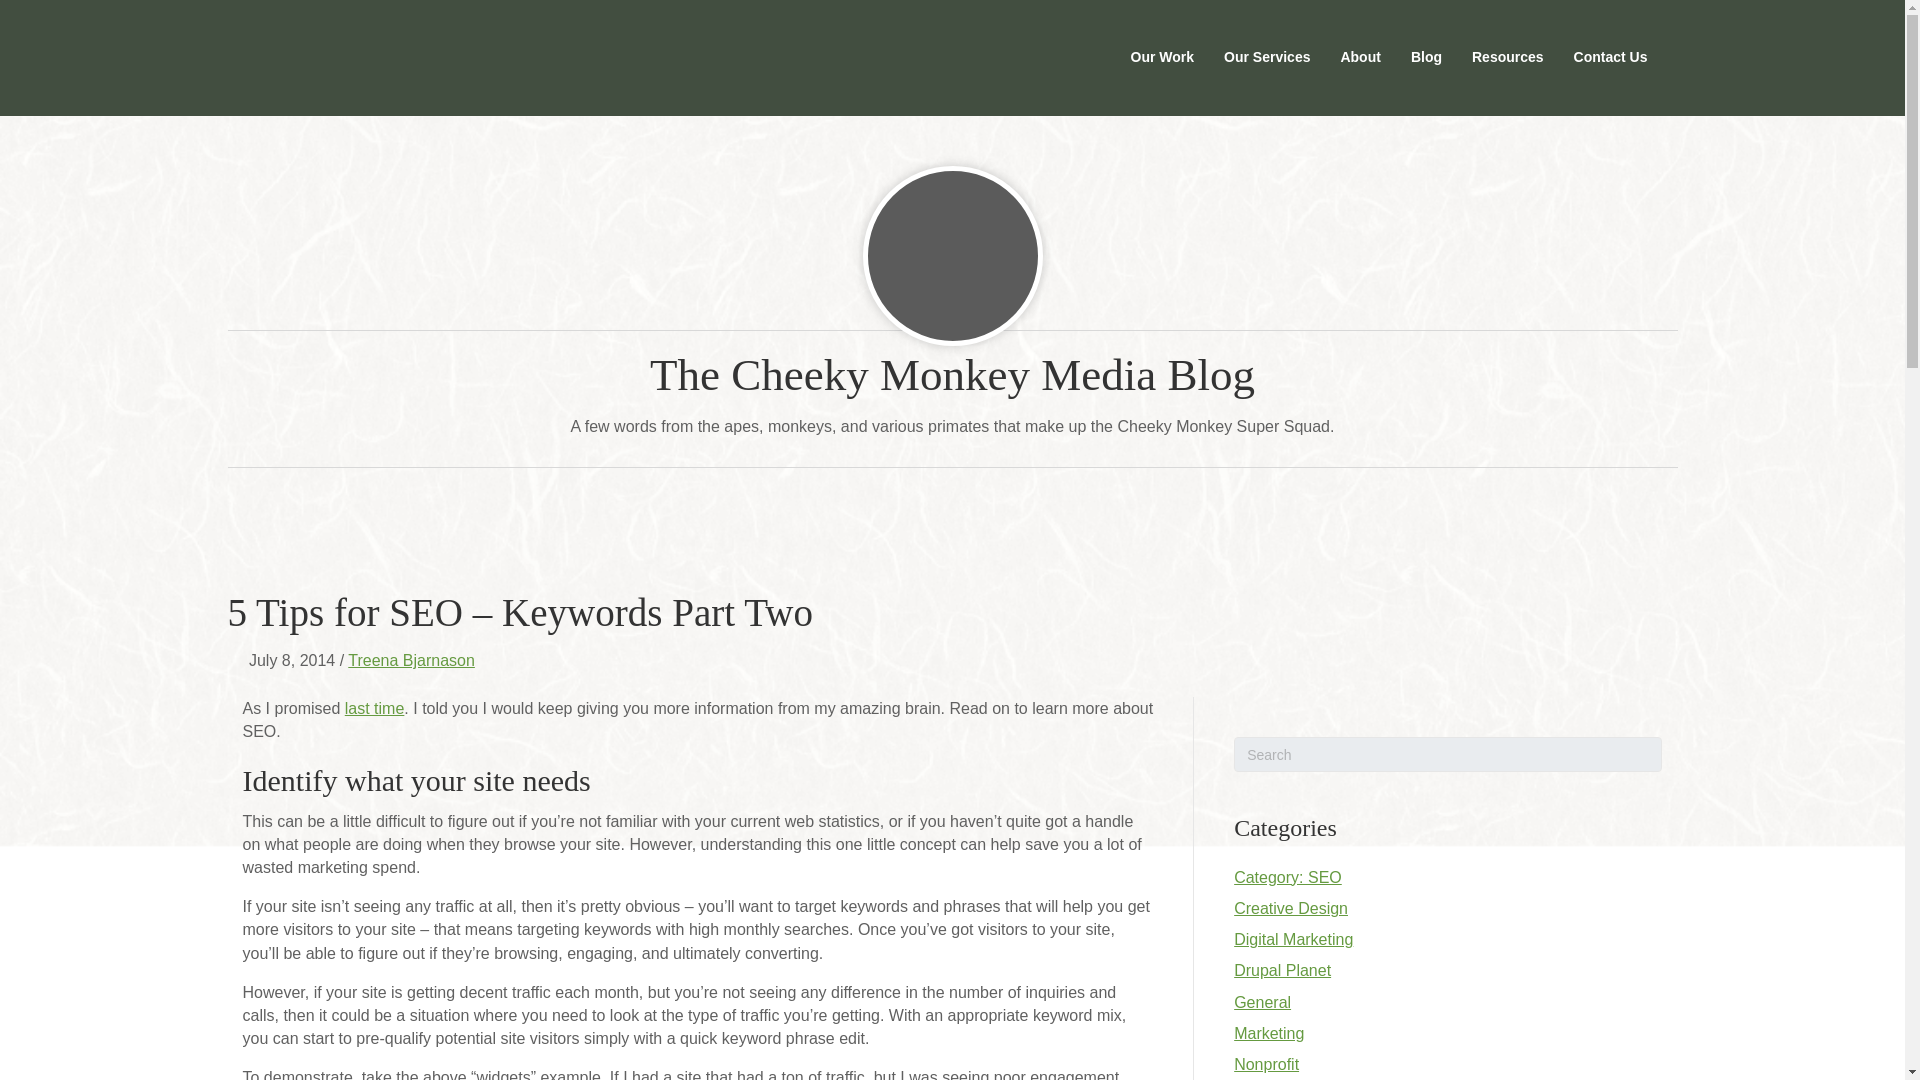 This screenshot has height=1080, width=1920. I want to click on About, so click(1360, 58).